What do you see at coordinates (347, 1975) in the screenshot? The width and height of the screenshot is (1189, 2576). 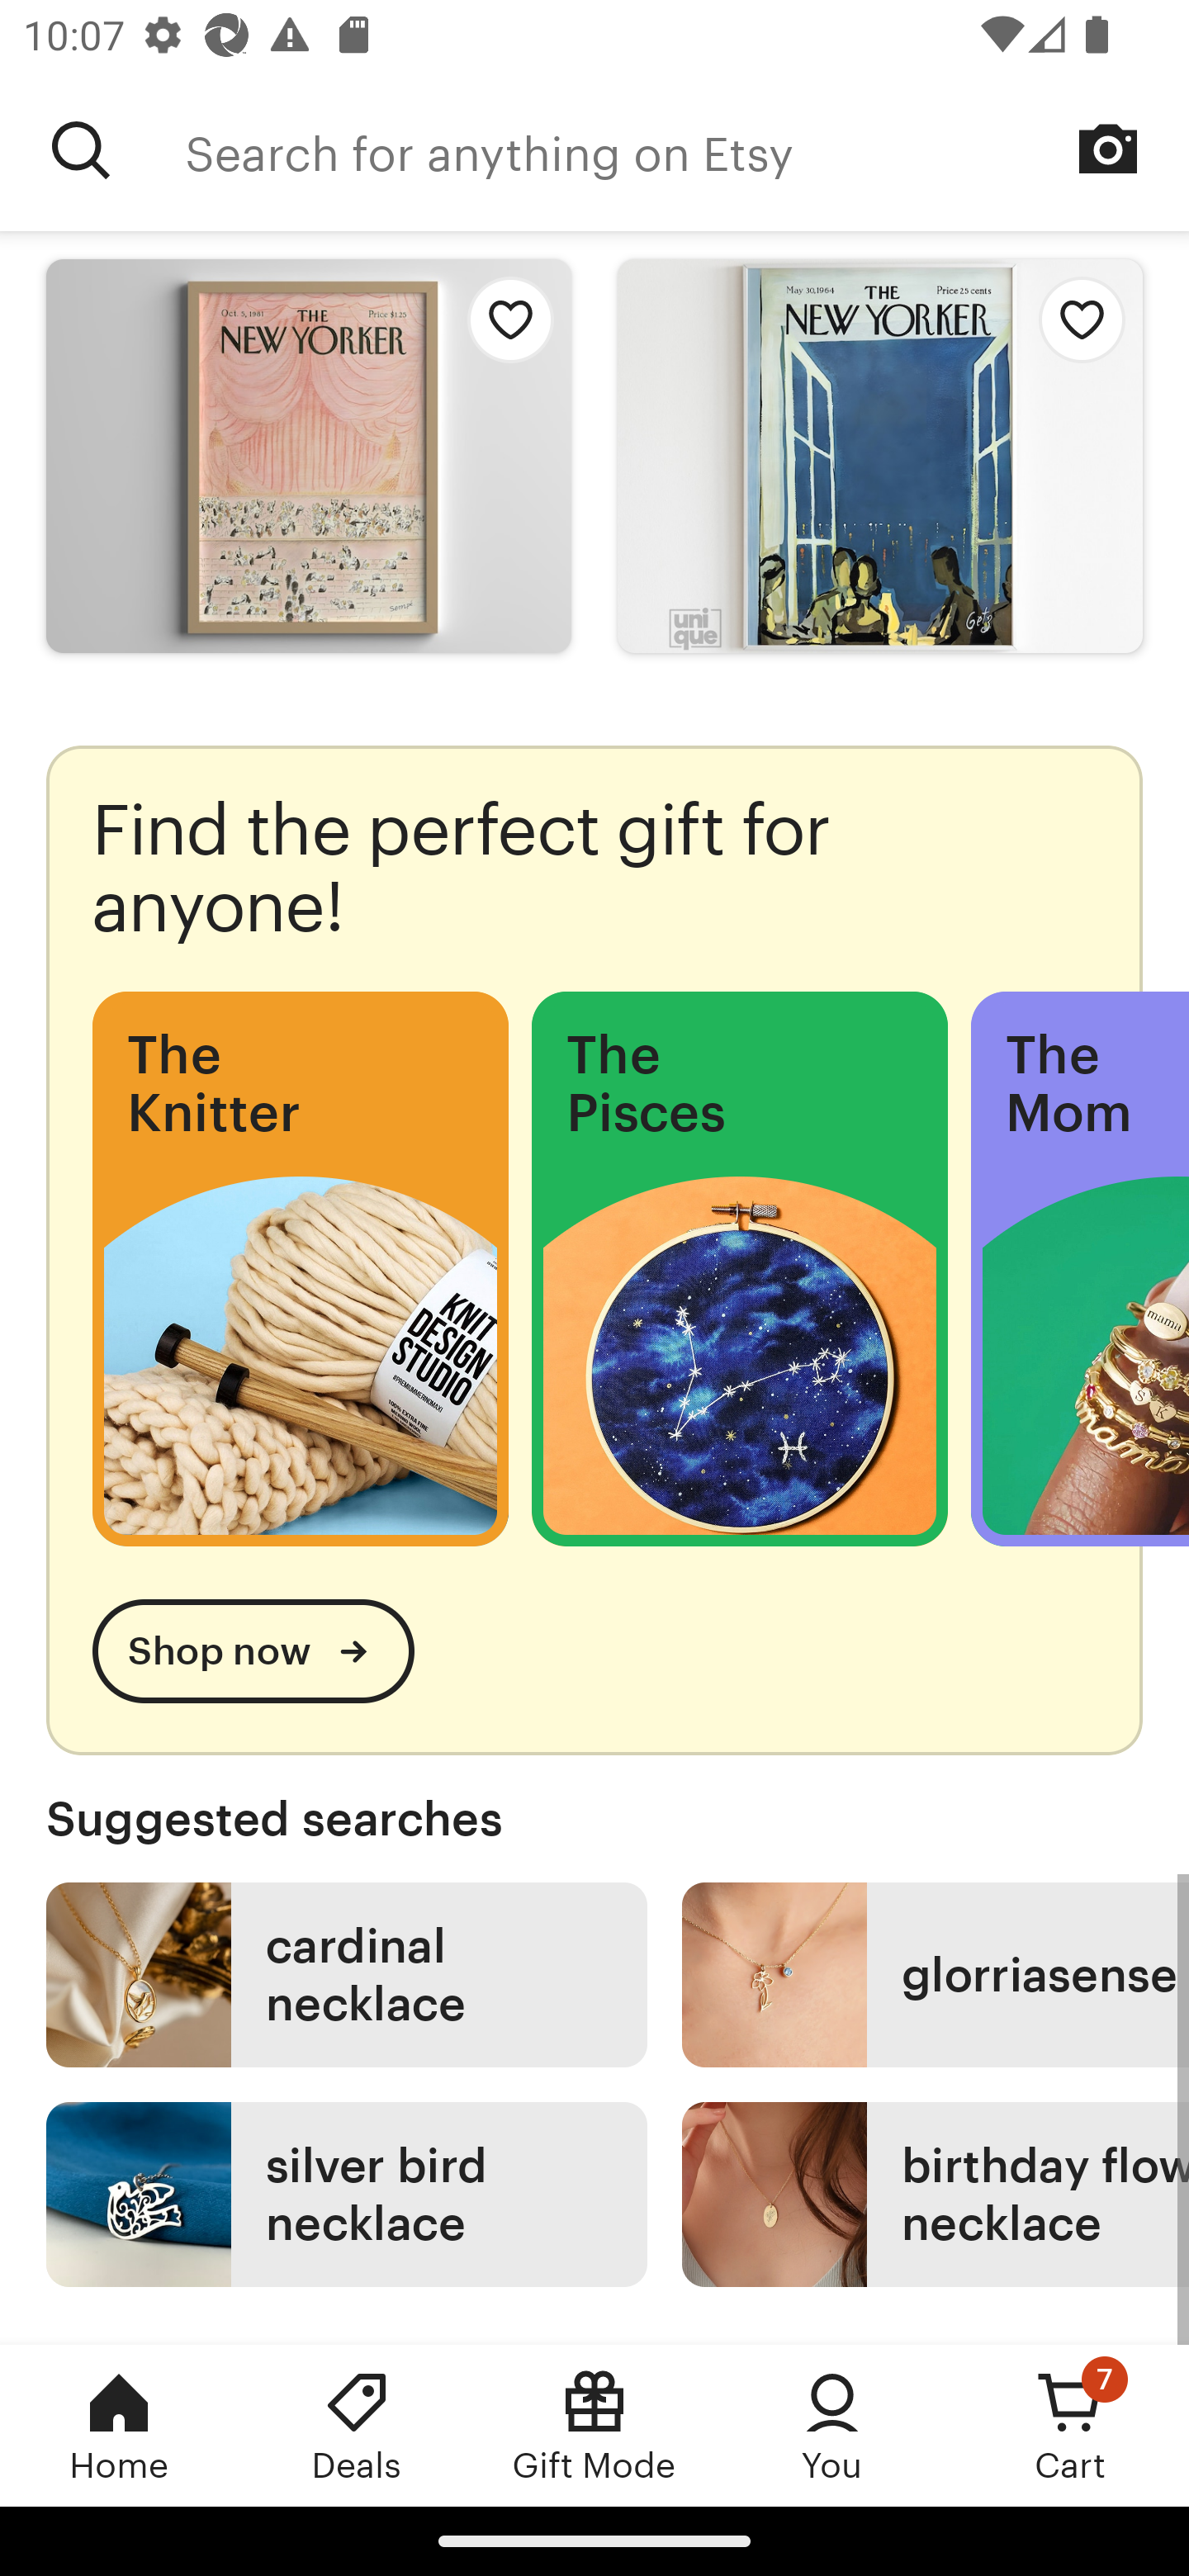 I see `cardinal necklace` at bounding box center [347, 1975].